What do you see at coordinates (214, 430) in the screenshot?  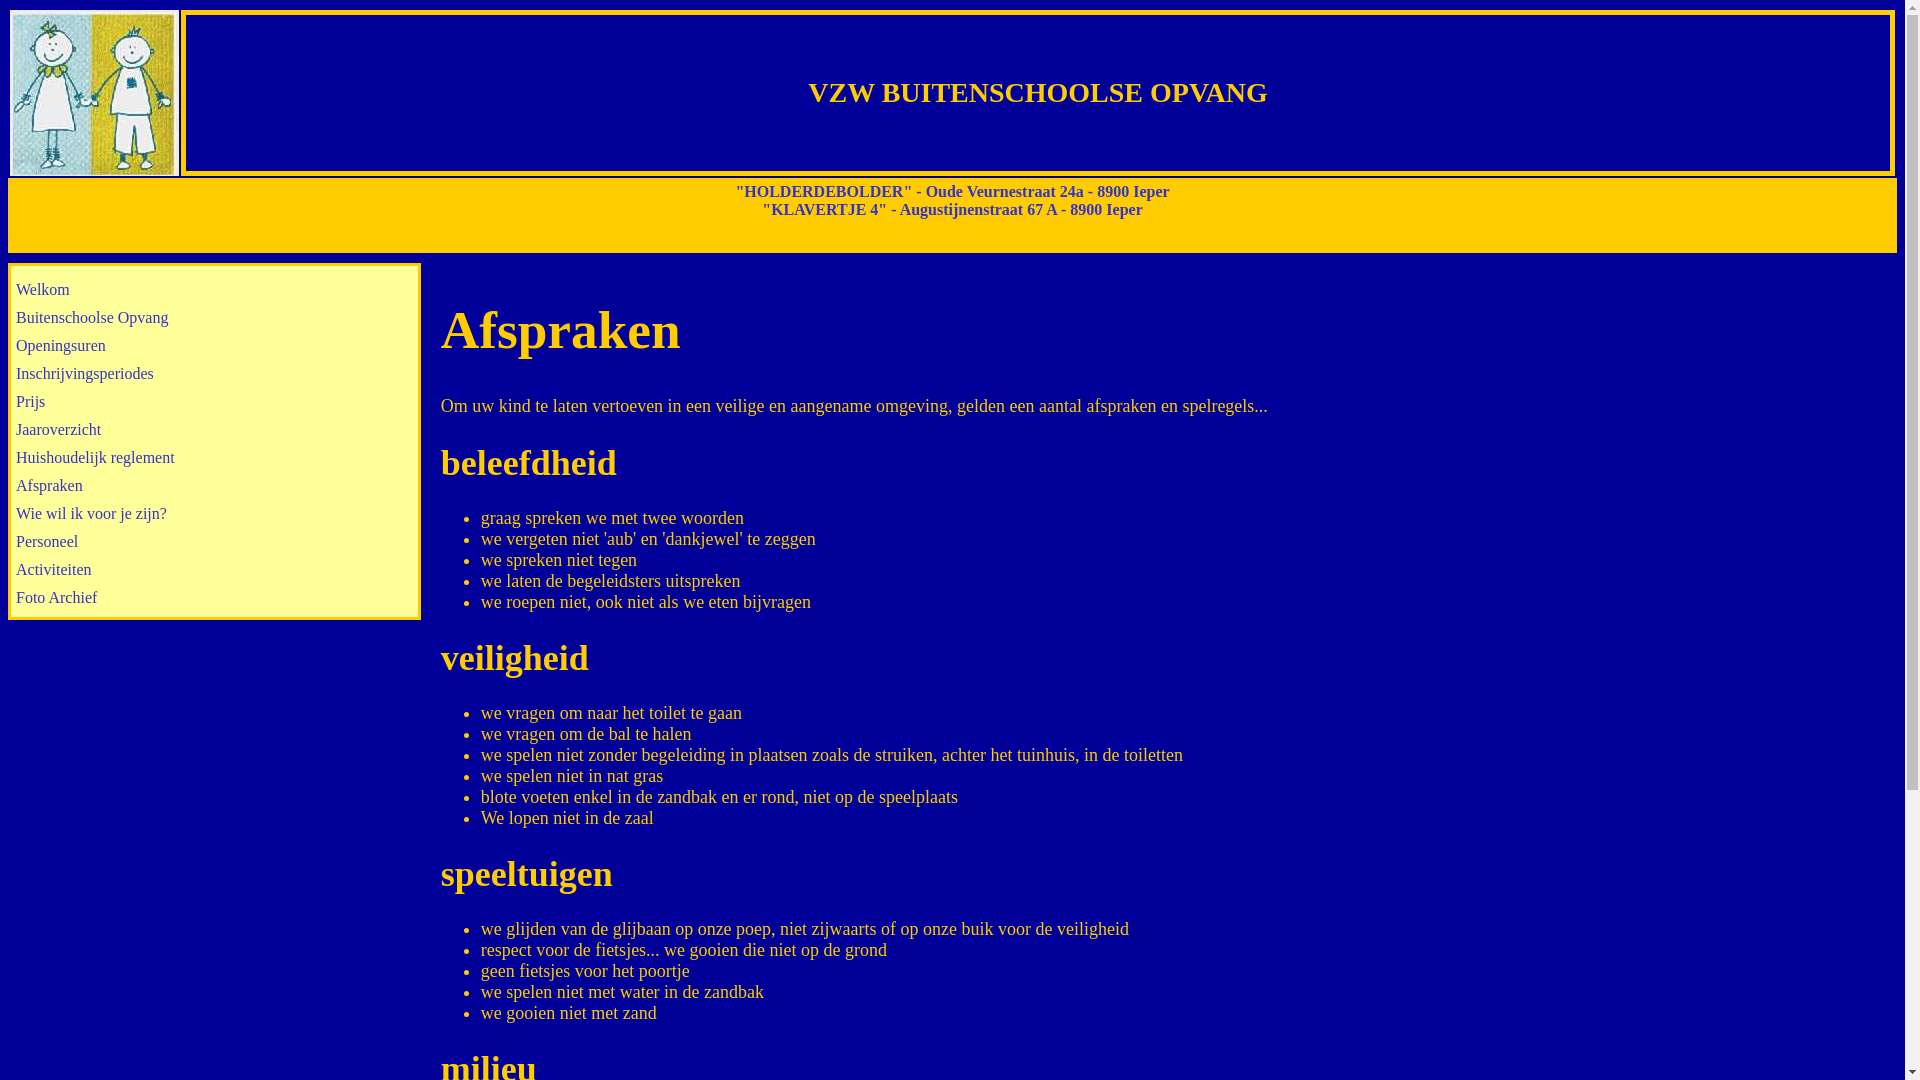 I see `Jaaroverzicht` at bounding box center [214, 430].